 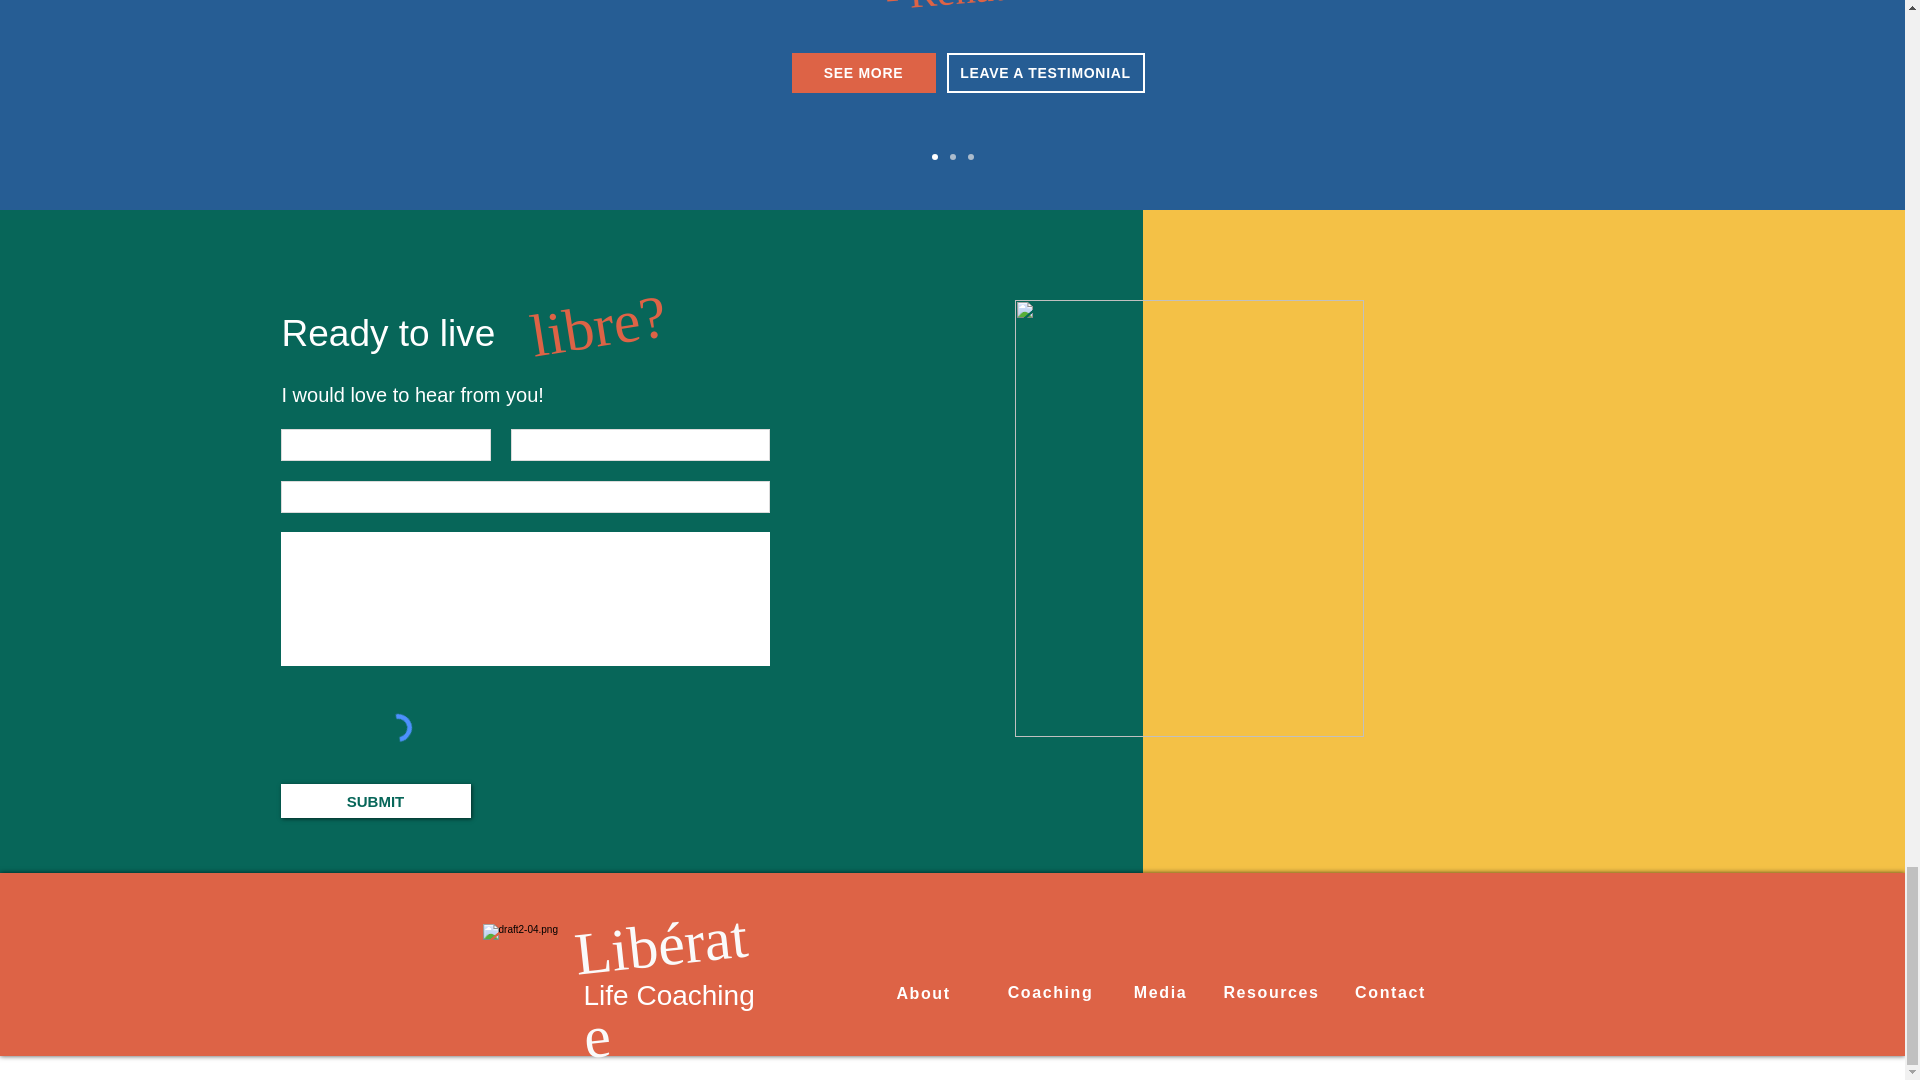 What do you see at coordinates (1272, 993) in the screenshot?
I see `Resources` at bounding box center [1272, 993].